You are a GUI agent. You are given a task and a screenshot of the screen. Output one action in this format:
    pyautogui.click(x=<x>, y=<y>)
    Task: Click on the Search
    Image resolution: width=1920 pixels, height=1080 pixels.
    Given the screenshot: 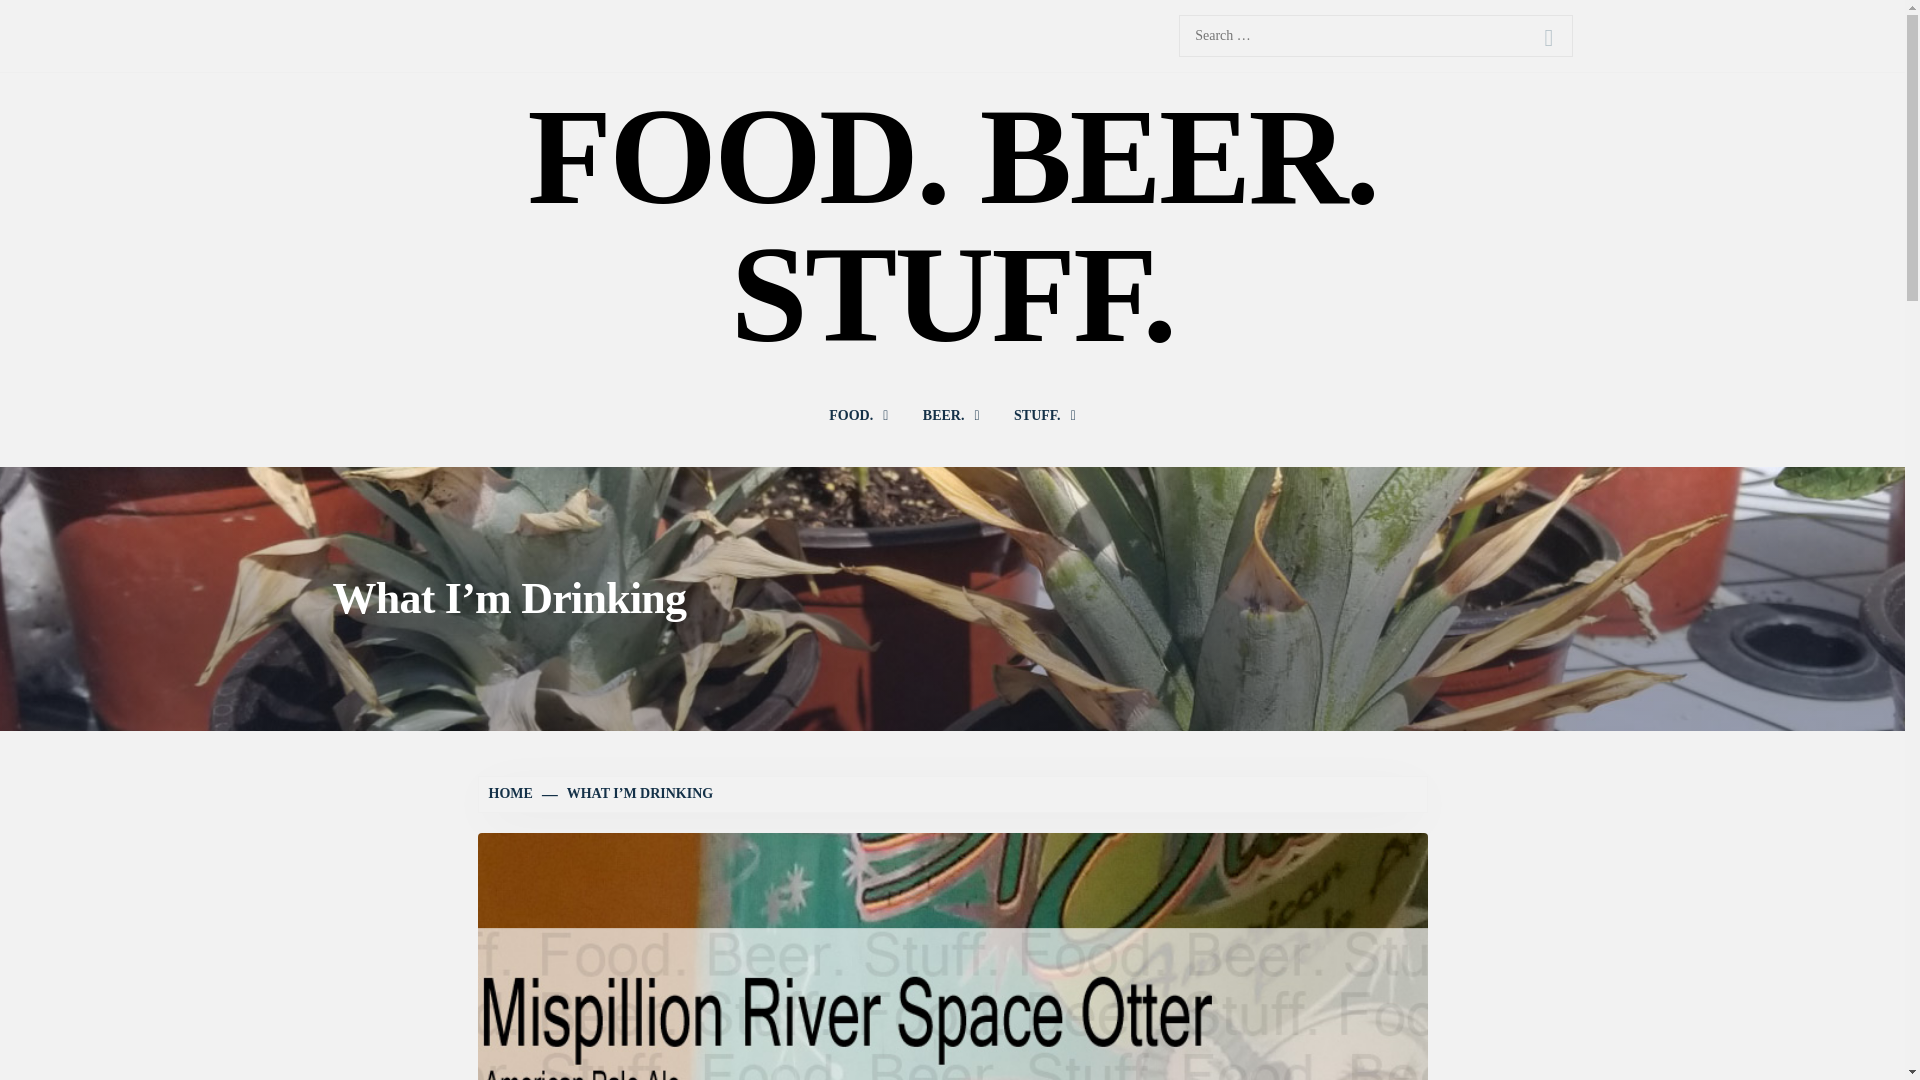 What is the action you would take?
    pyautogui.click(x=1548, y=38)
    